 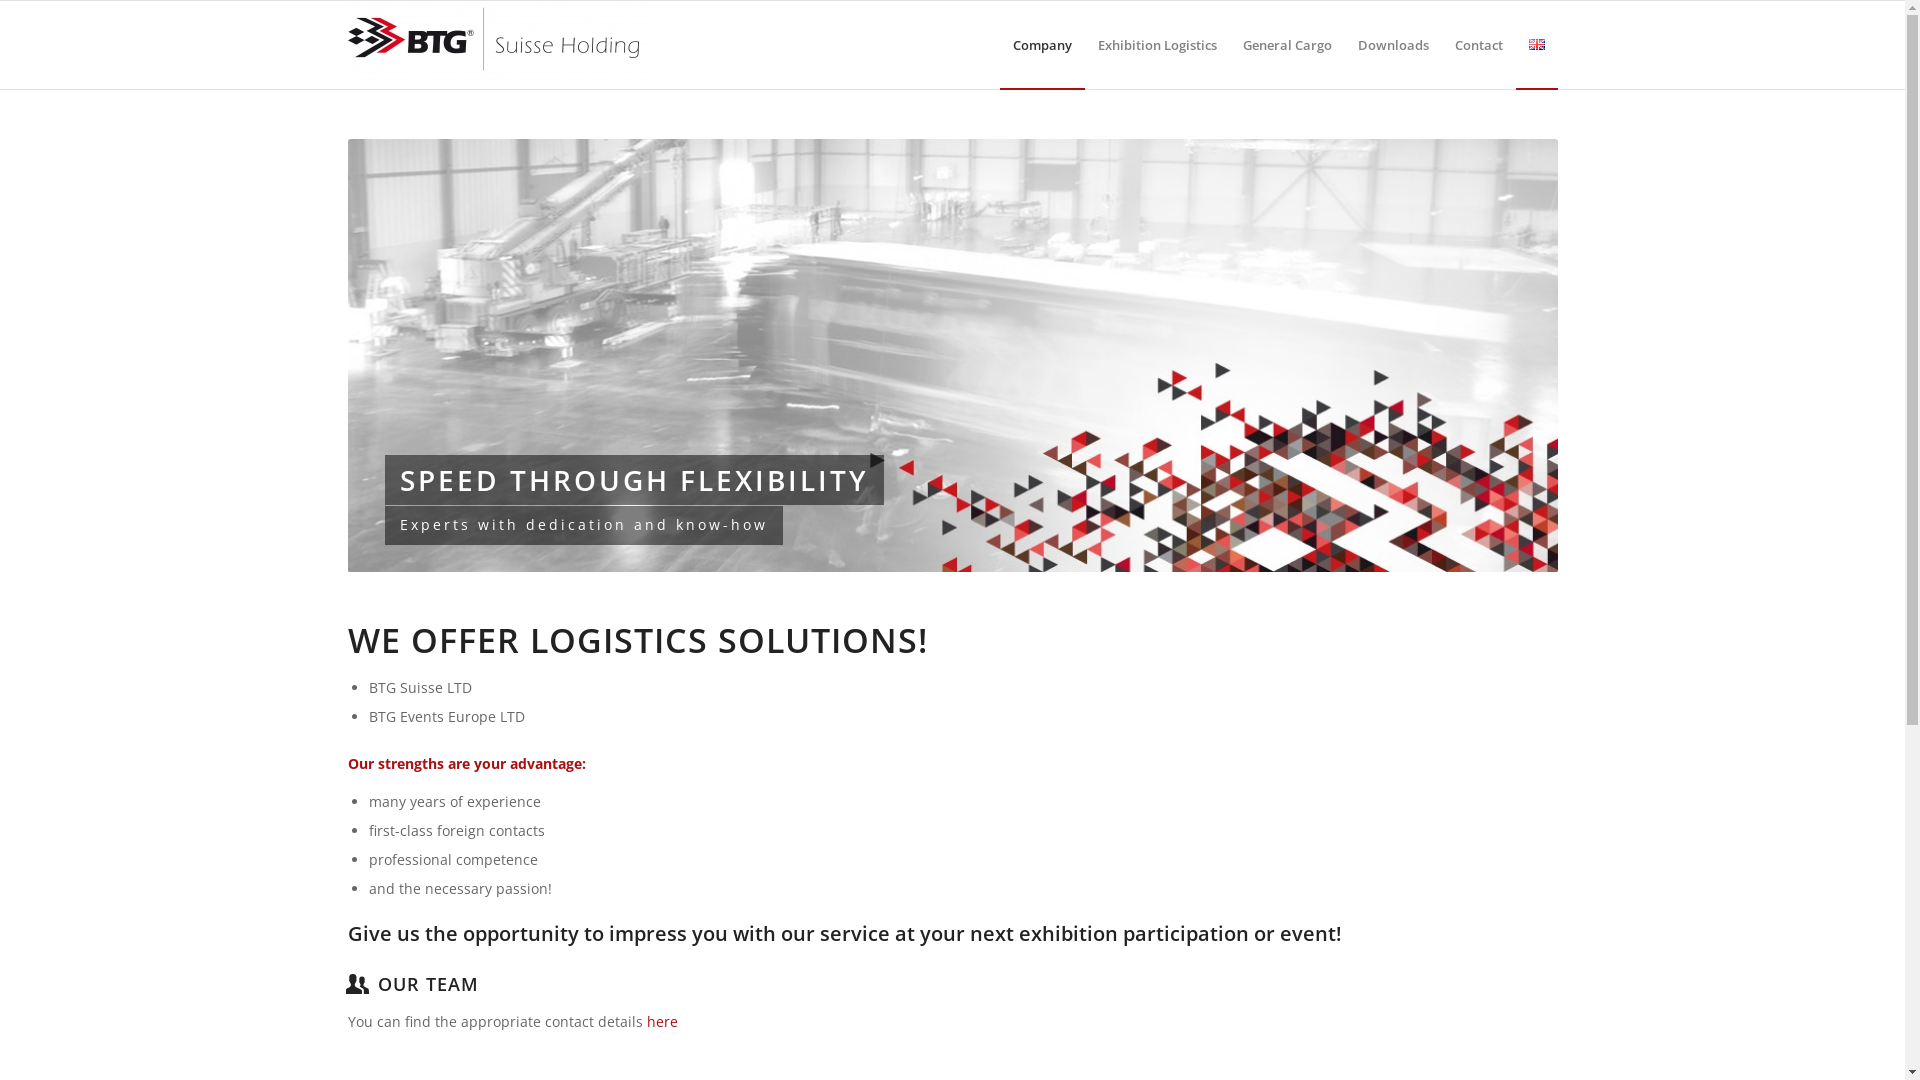 I want to click on BTG Suisse Exhibitionhall, so click(x=953, y=356).